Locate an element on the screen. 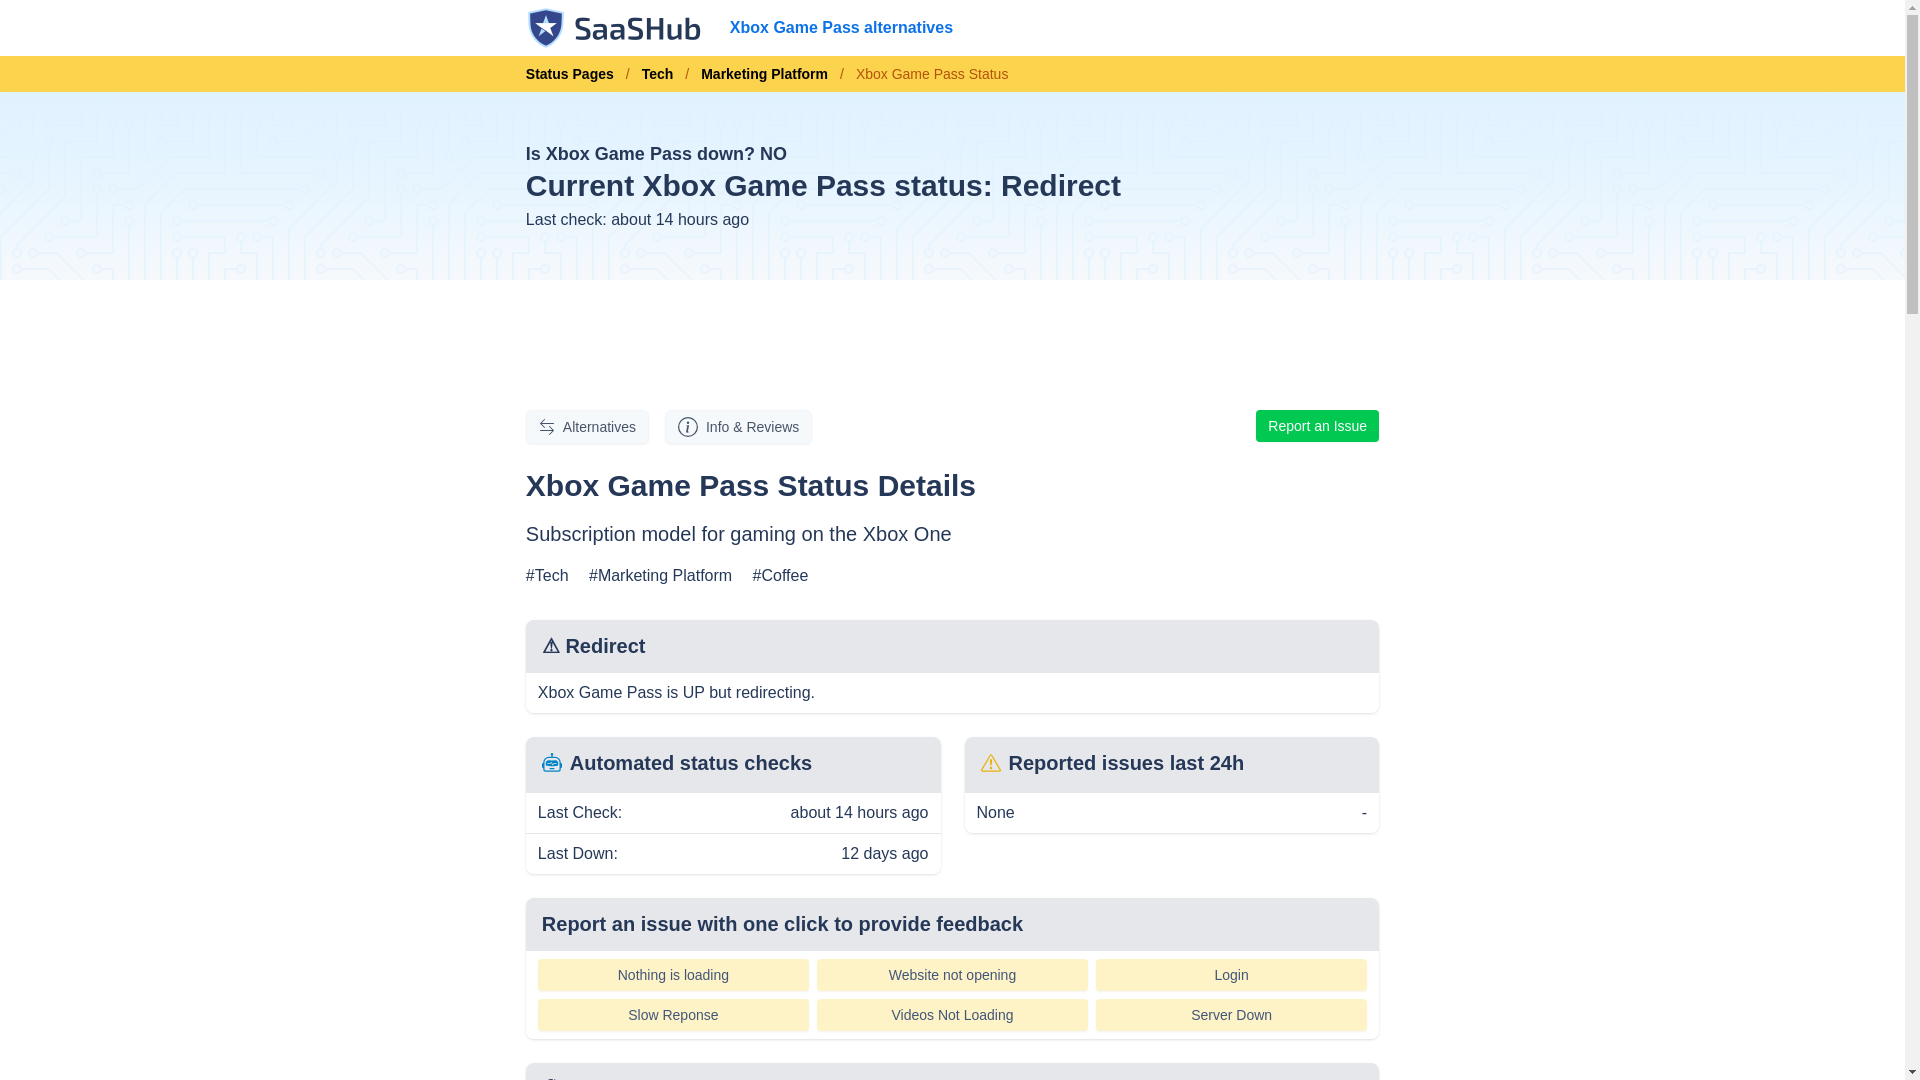  Videos Not Loading is located at coordinates (952, 1015).